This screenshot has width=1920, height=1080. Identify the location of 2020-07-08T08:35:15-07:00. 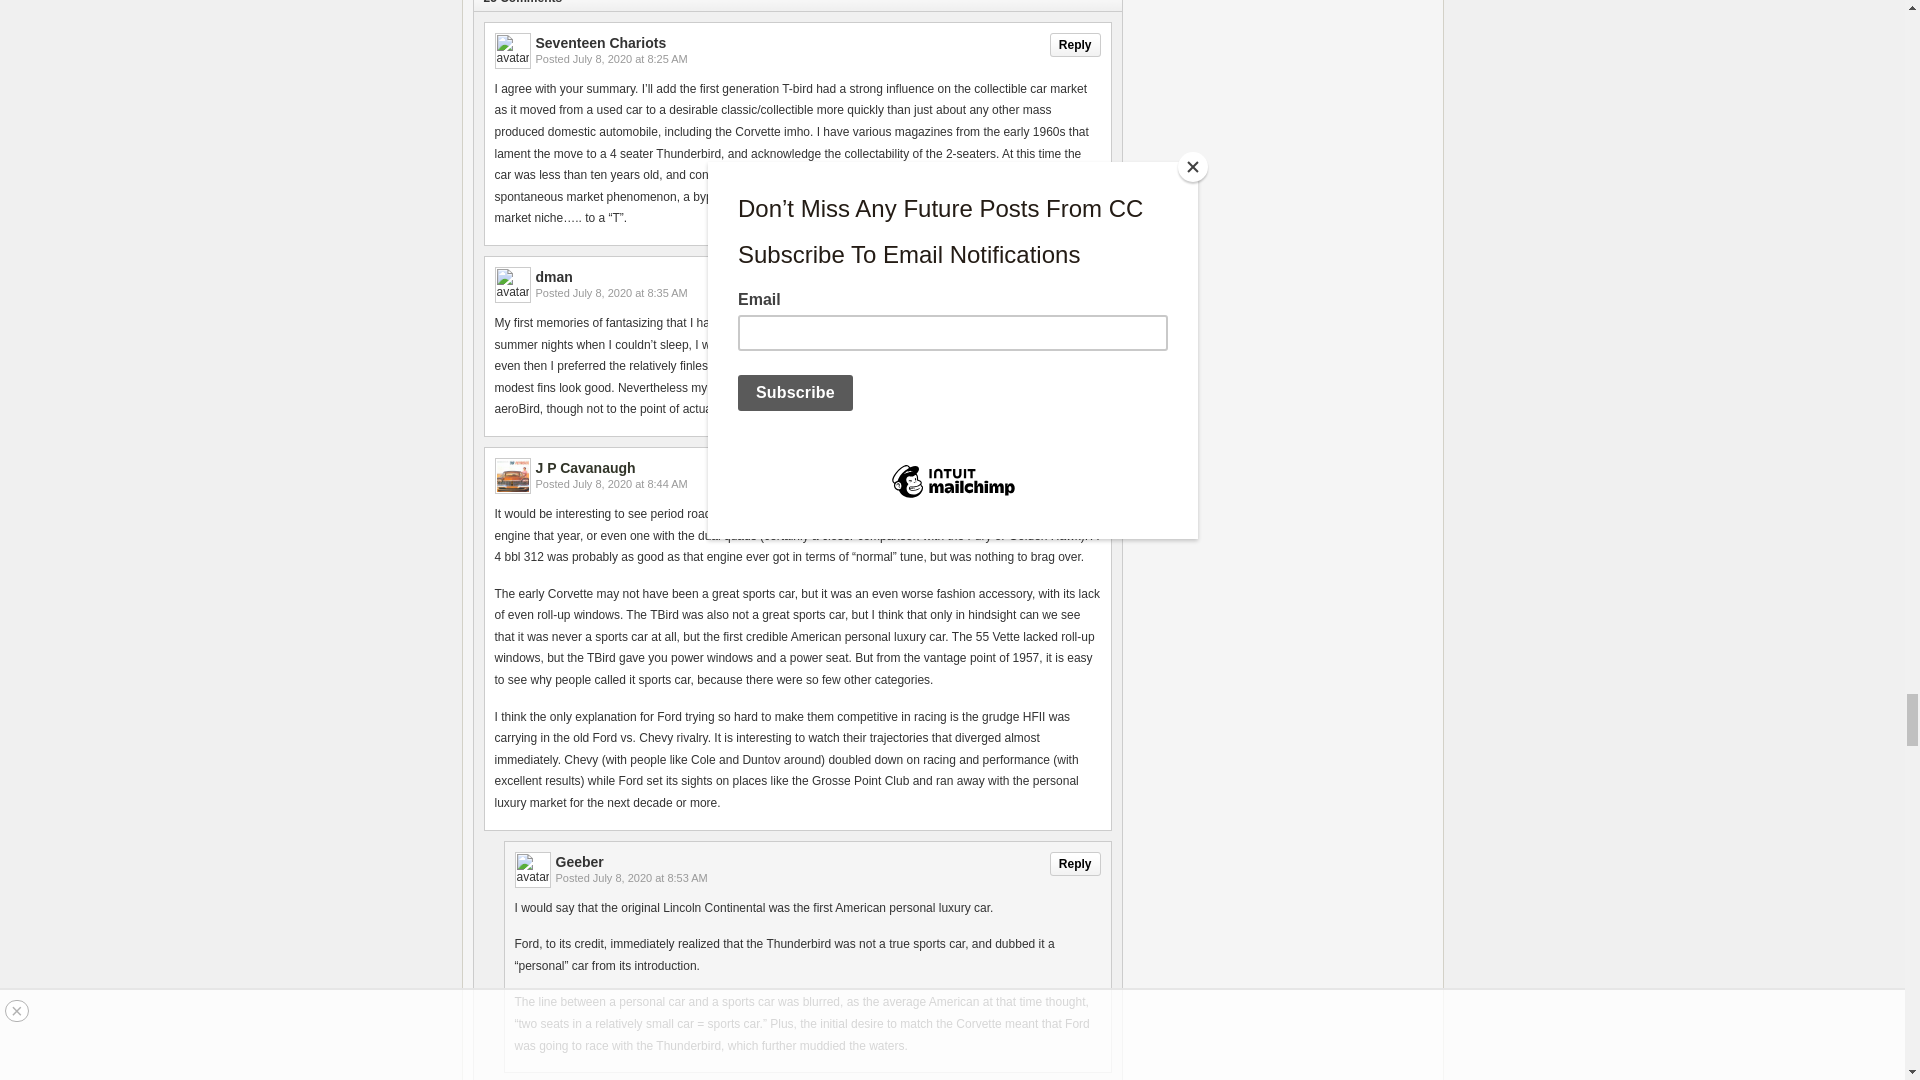
(630, 293).